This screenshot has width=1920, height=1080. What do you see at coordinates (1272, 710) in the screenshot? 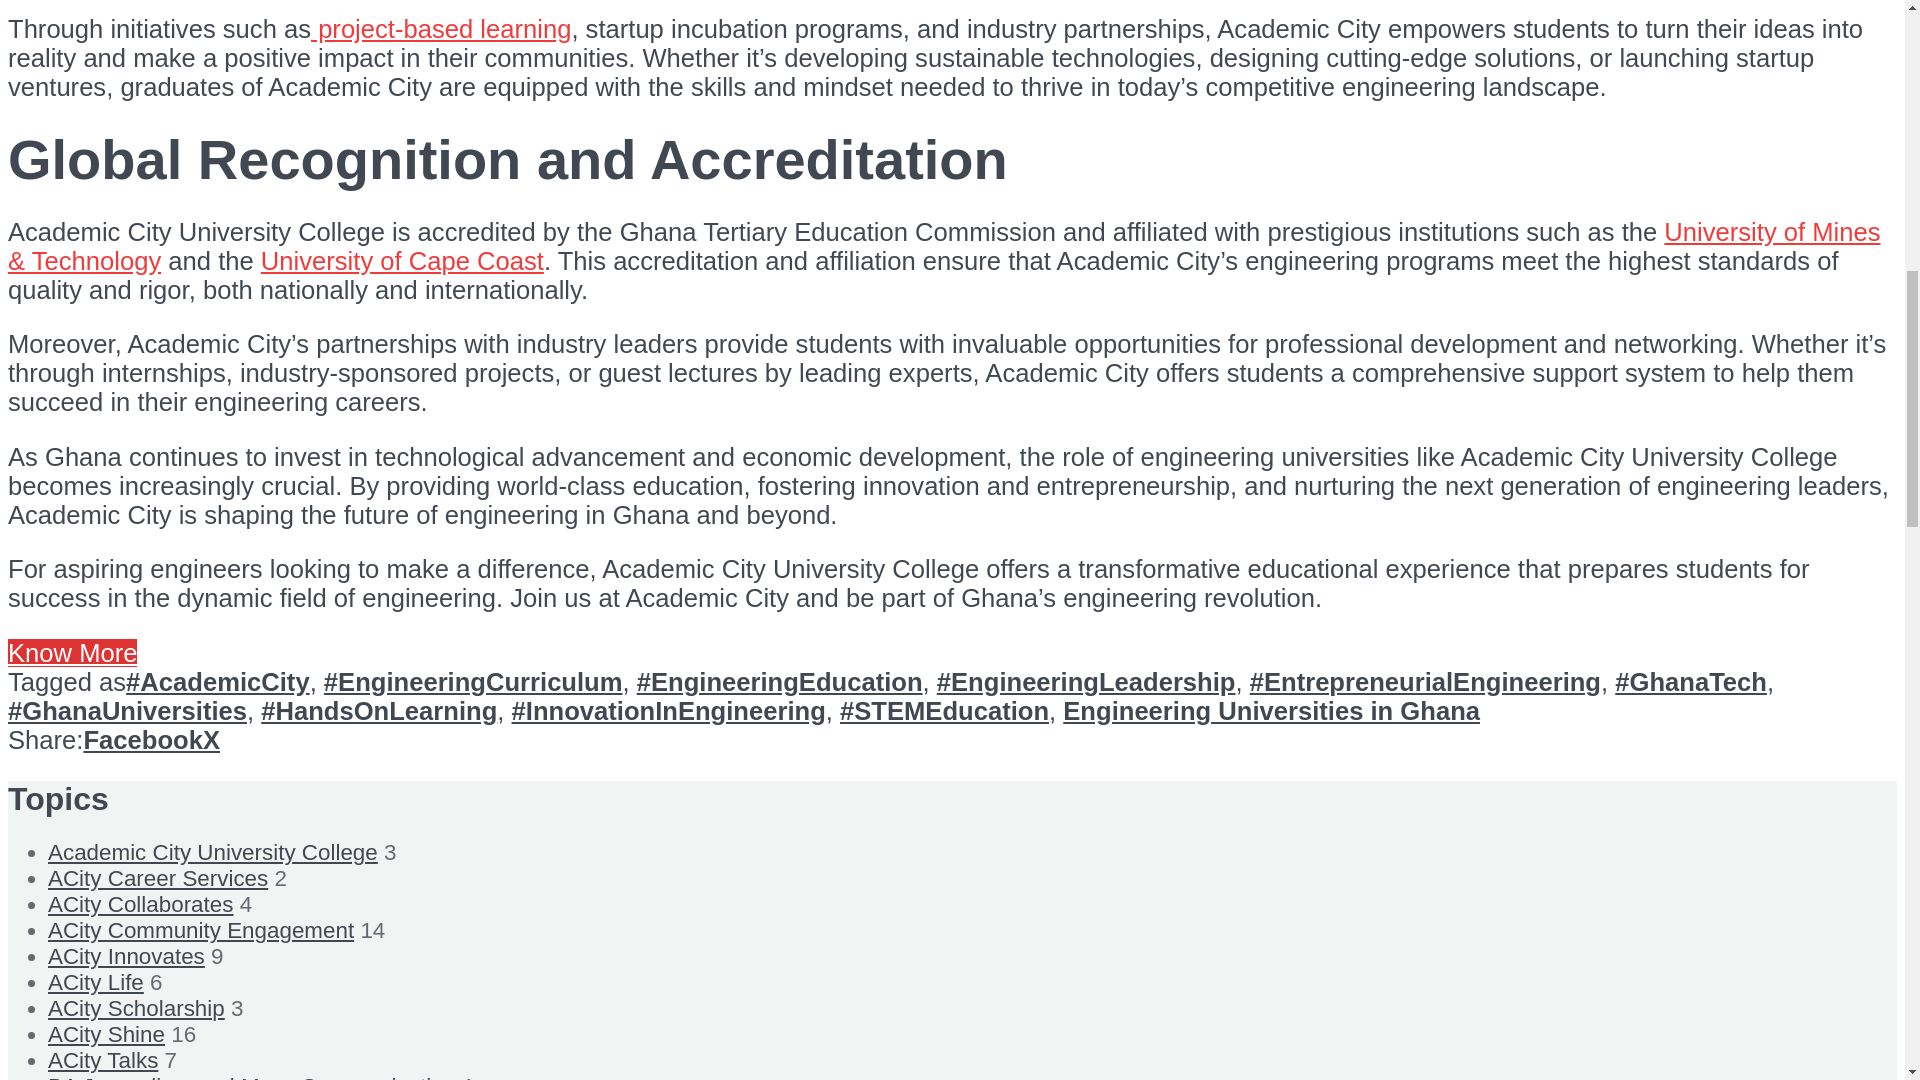
I see `Engineering Universities in Ghana` at bounding box center [1272, 710].